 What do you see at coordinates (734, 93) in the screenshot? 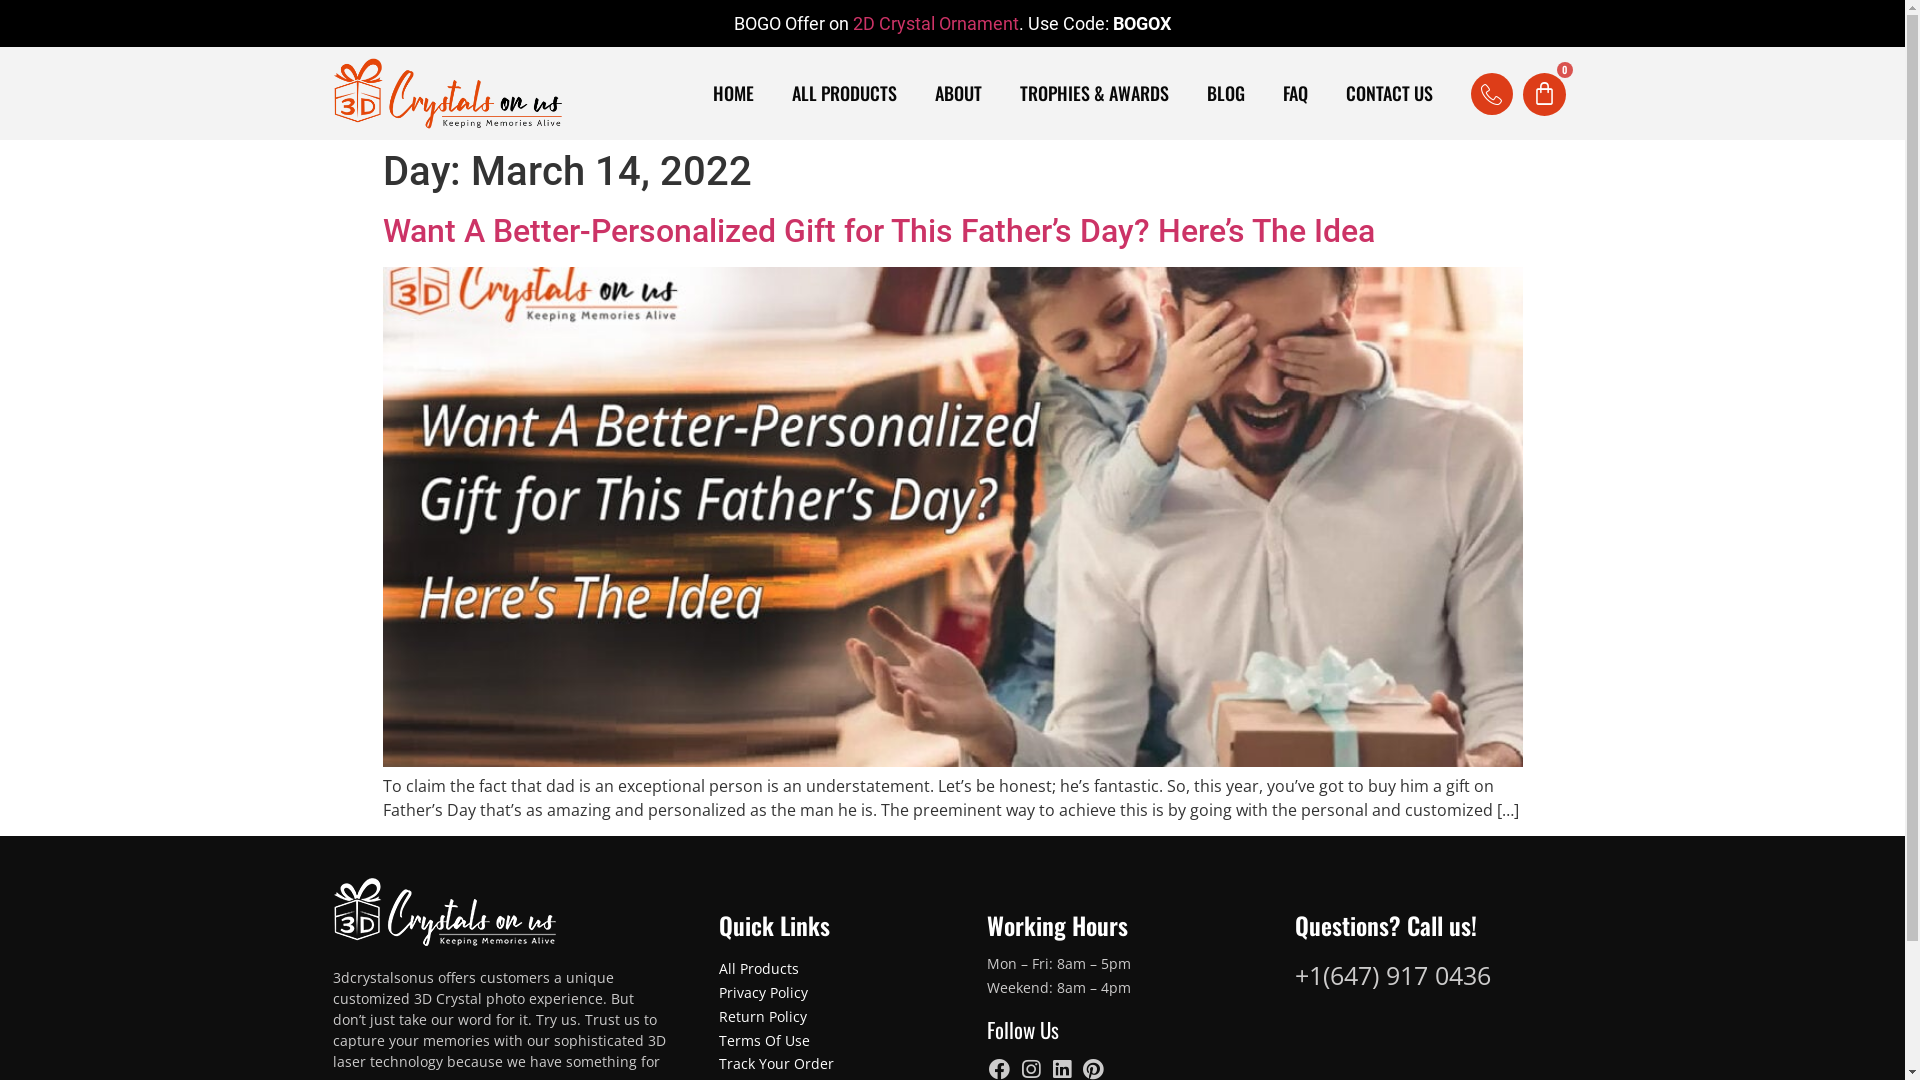
I see `HOME` at bounding box center [734, 93].